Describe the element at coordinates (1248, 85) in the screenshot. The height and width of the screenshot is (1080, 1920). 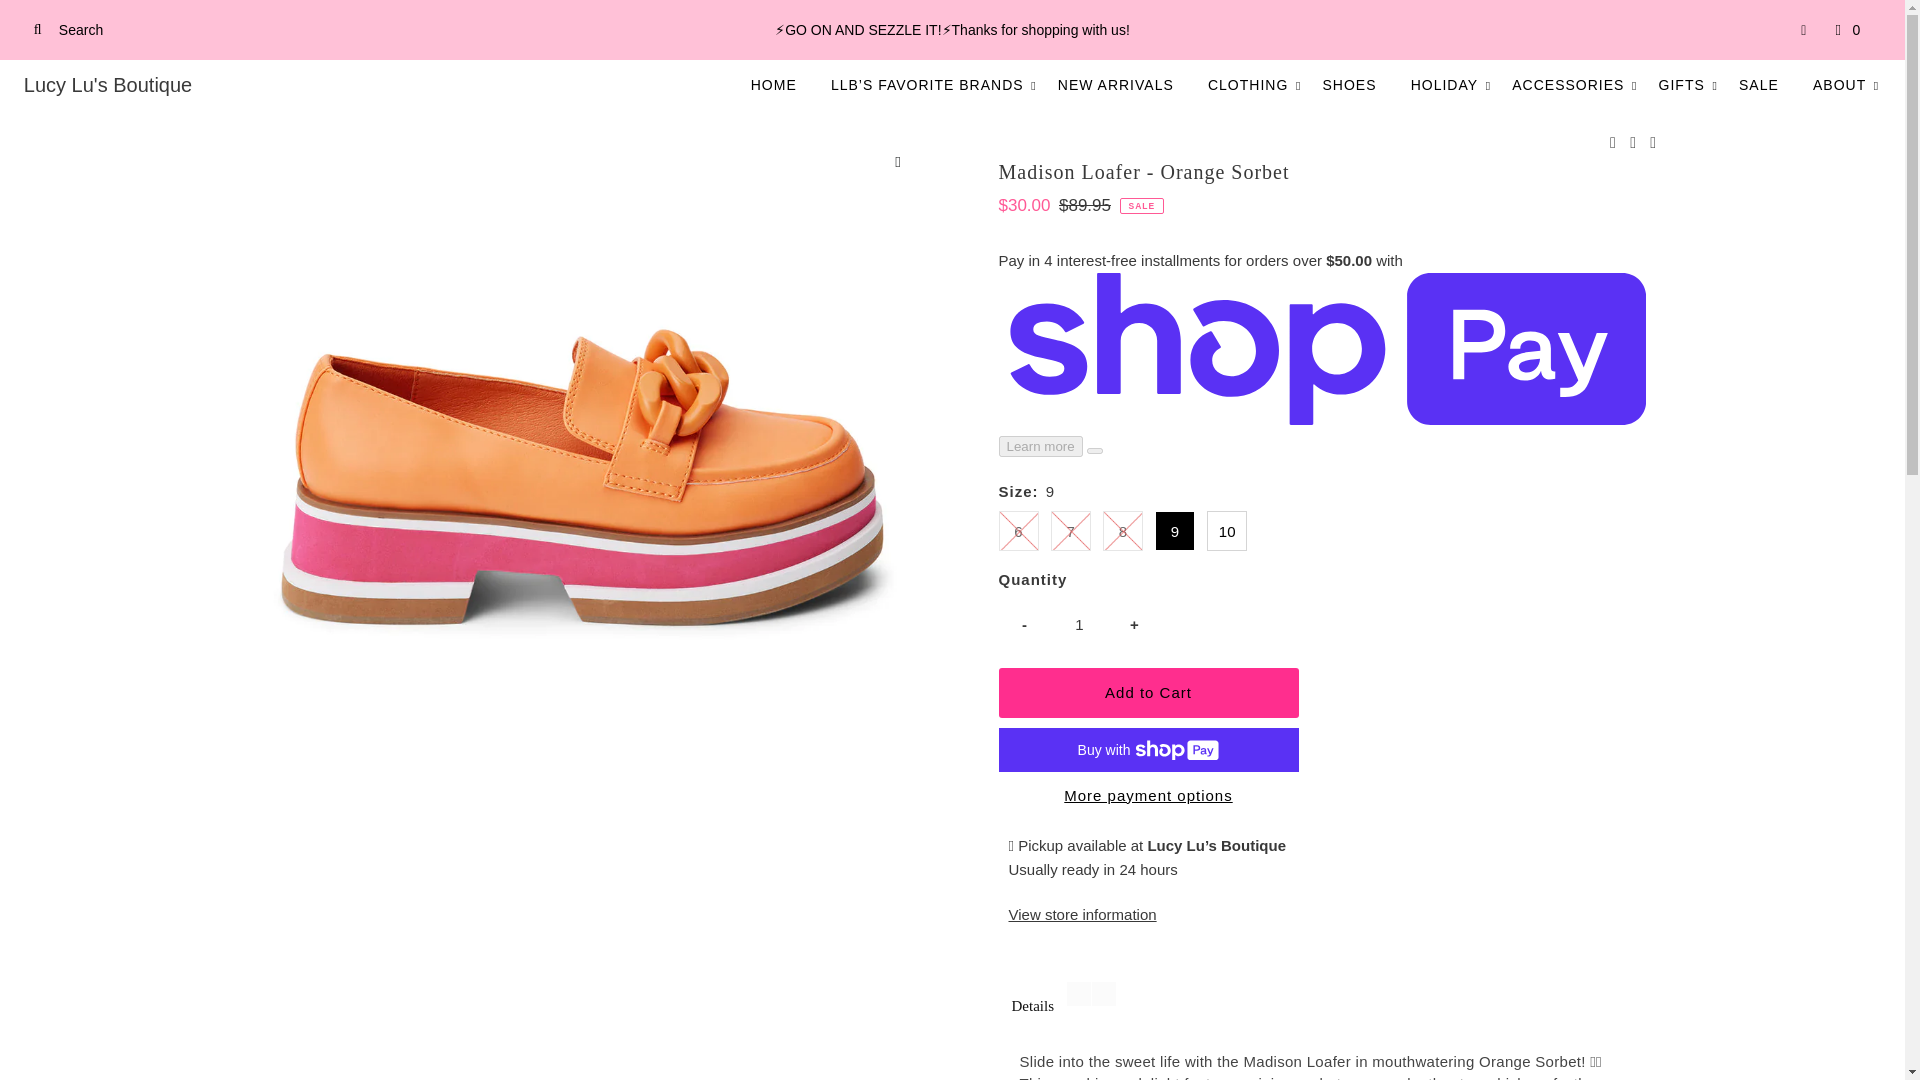
I see `CLOTHING` at that location.